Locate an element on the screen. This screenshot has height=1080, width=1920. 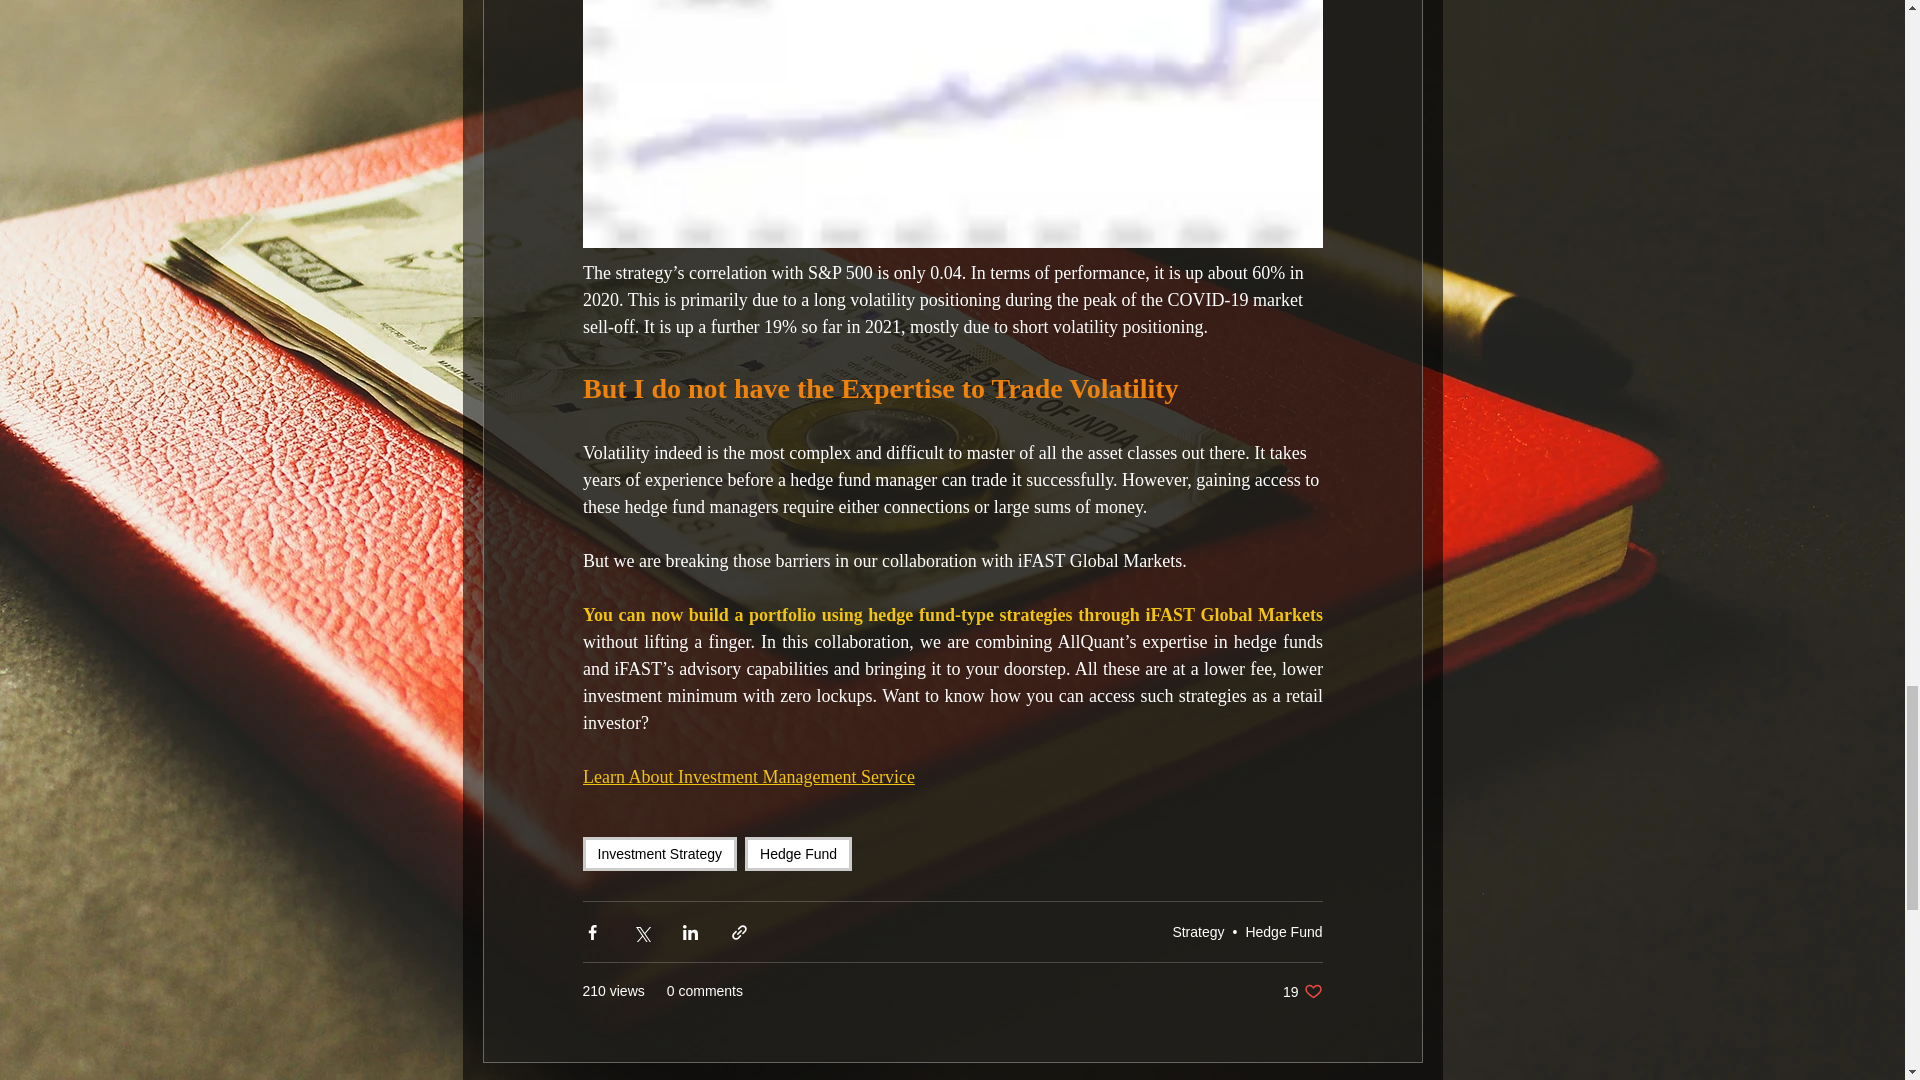
Hedge Fund is located at coordinates (1302, 991).